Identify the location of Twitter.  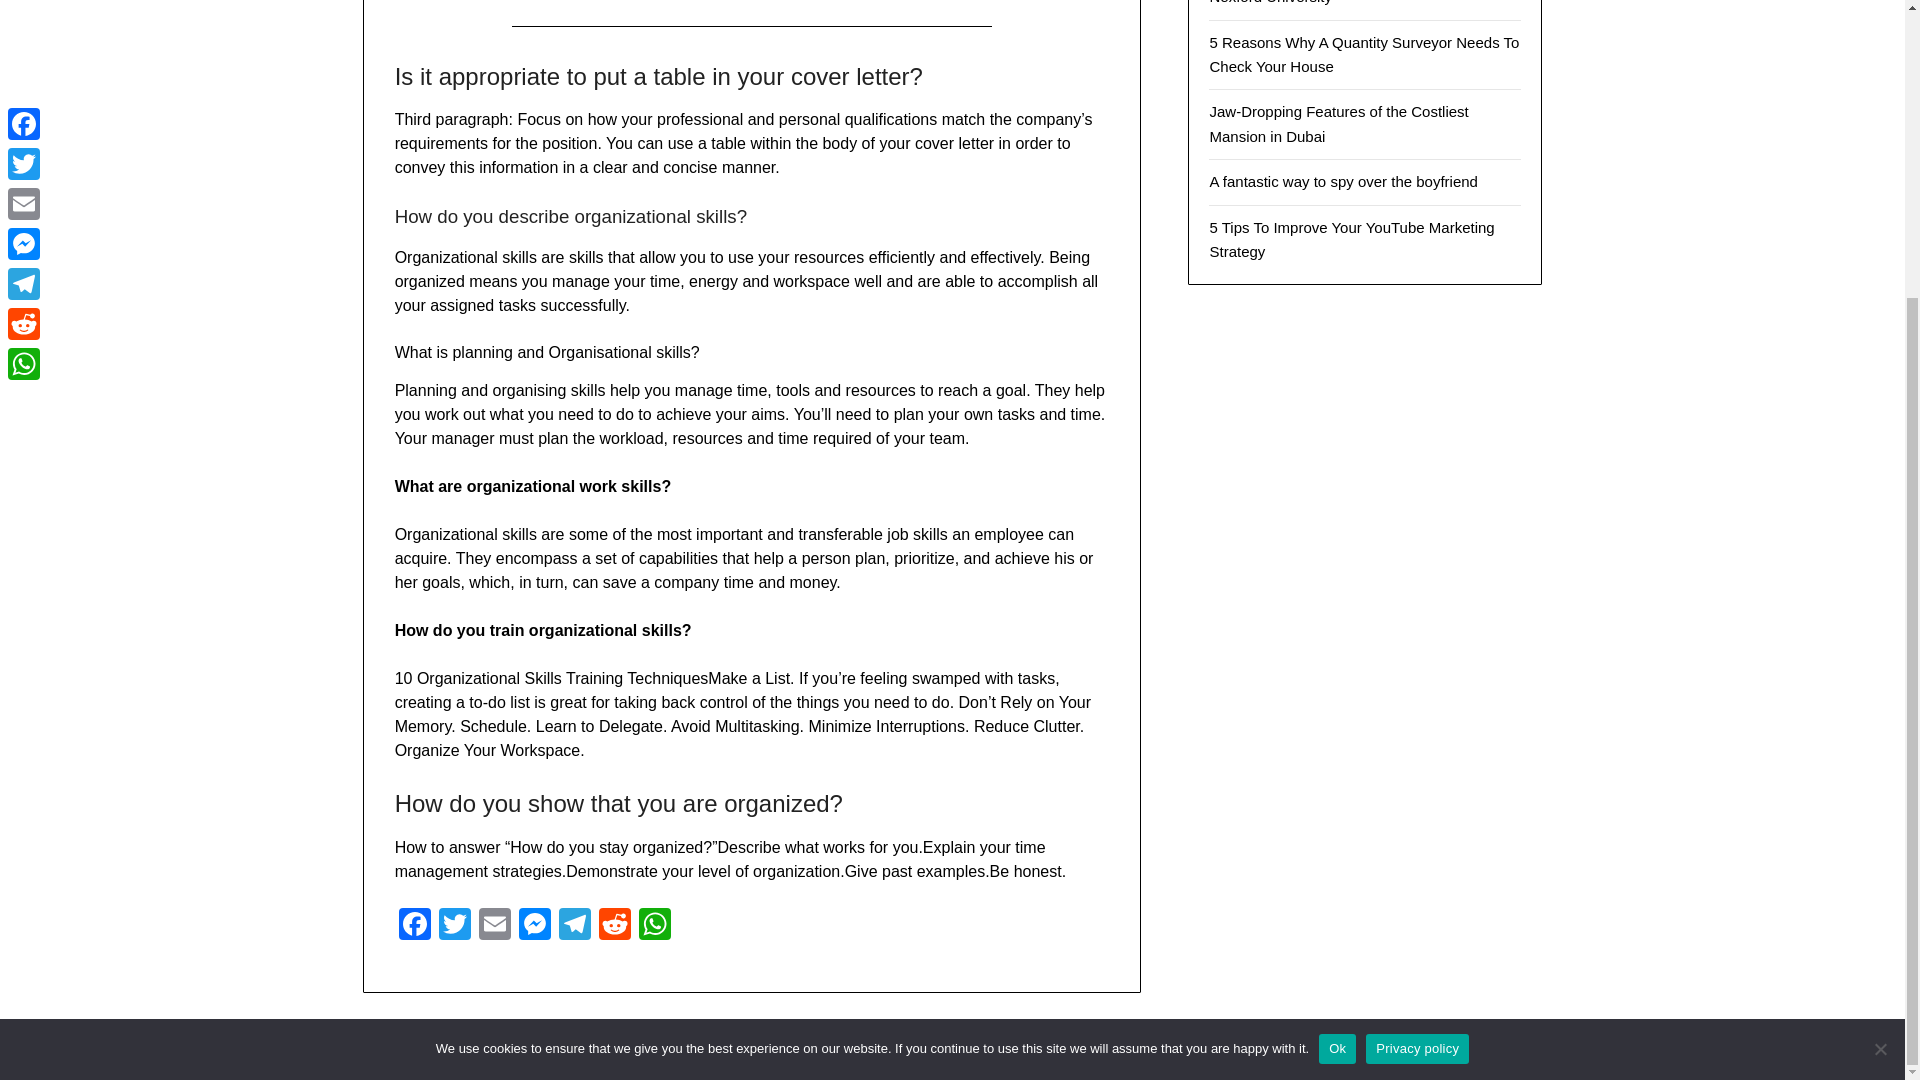
(454, 926).